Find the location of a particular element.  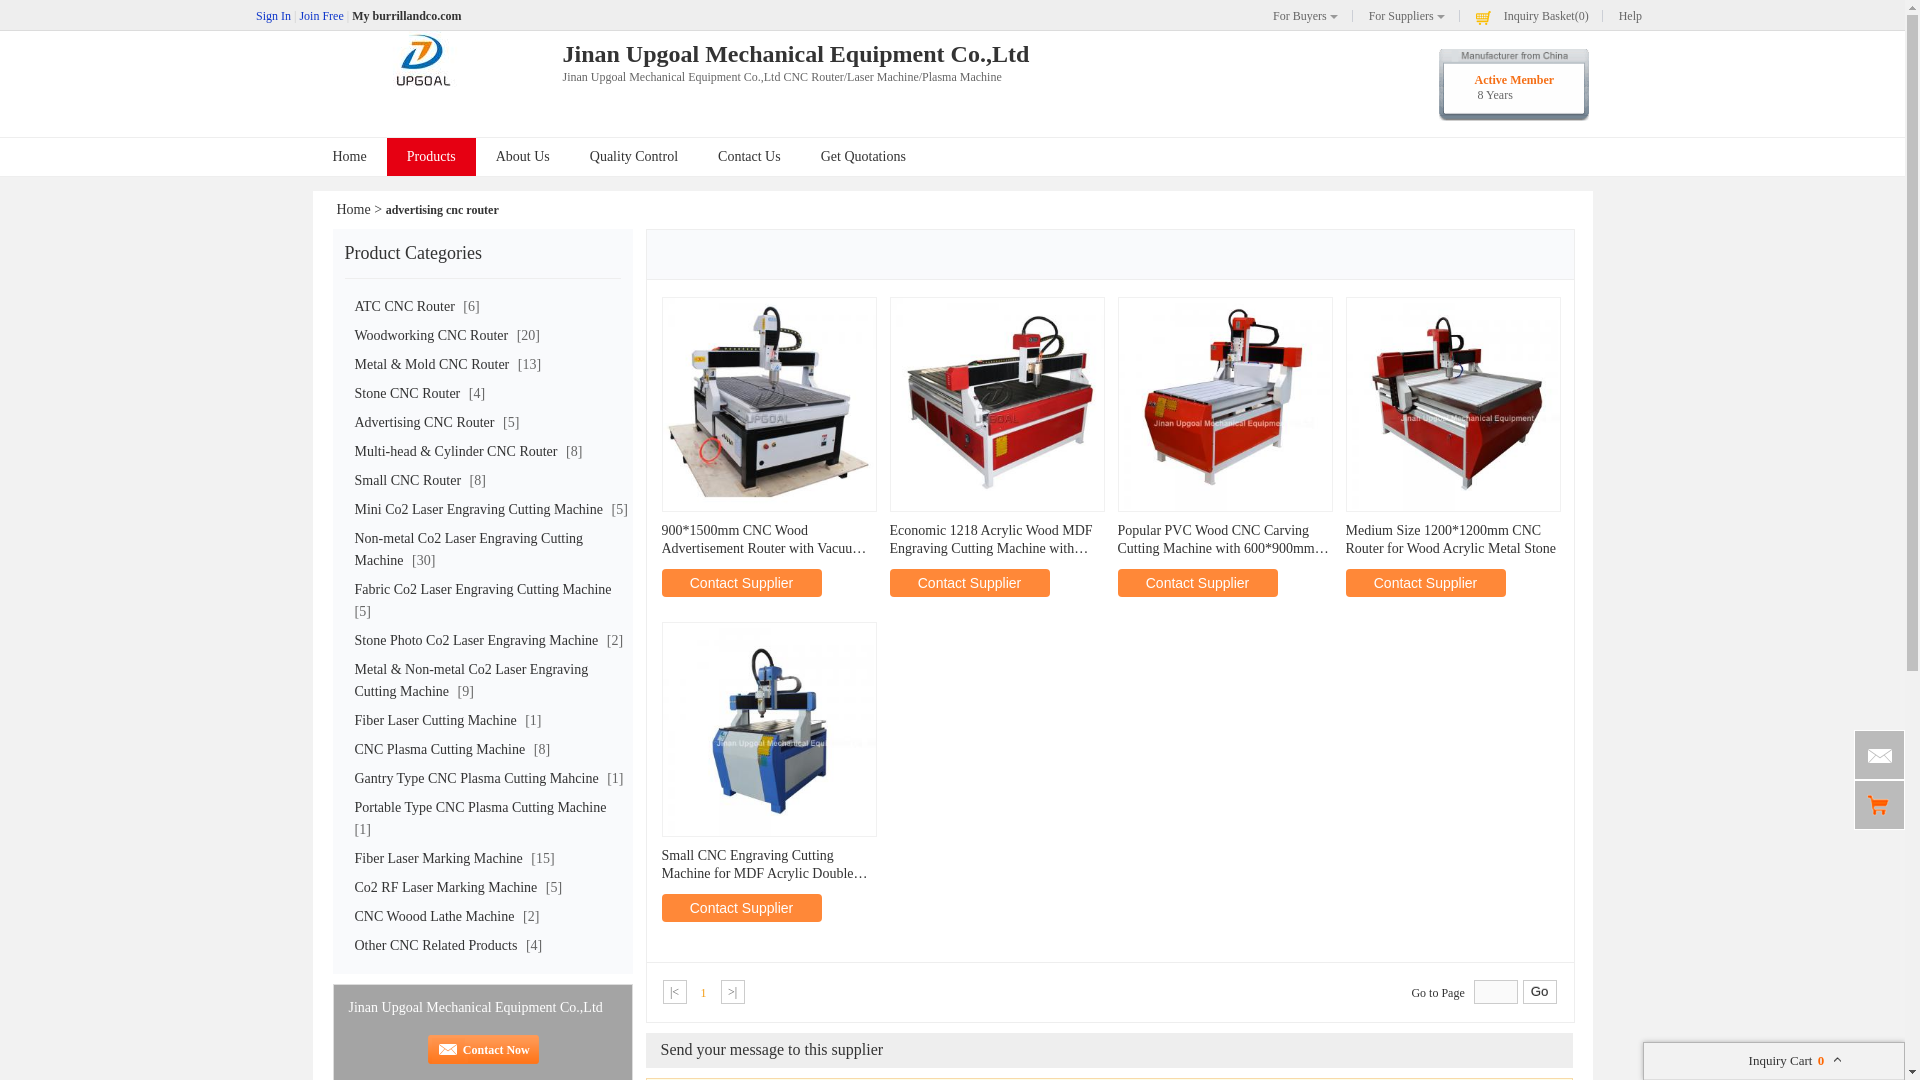

Get Quotations is located at coordinates (862, 156).